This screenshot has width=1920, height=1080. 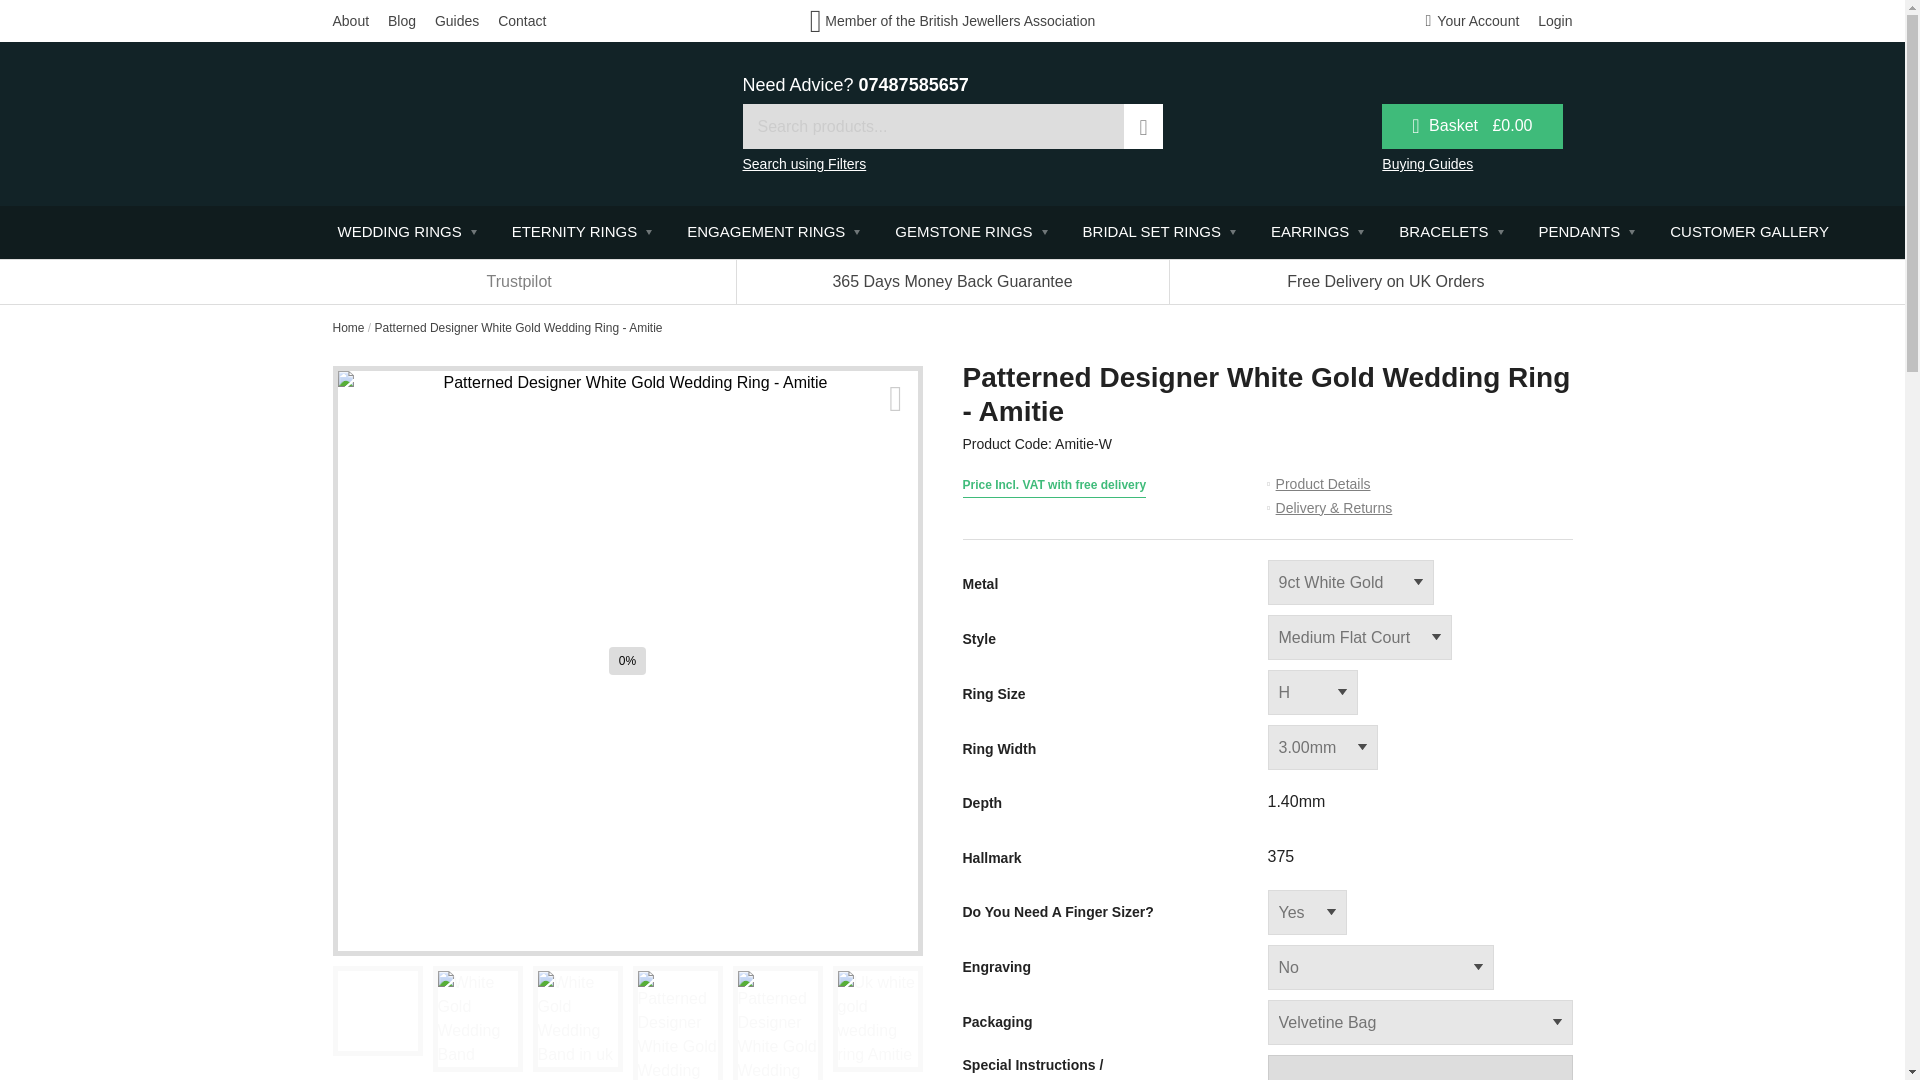 I want to click on ENGAGEMENT RINGS, so click(x=770, y=232).